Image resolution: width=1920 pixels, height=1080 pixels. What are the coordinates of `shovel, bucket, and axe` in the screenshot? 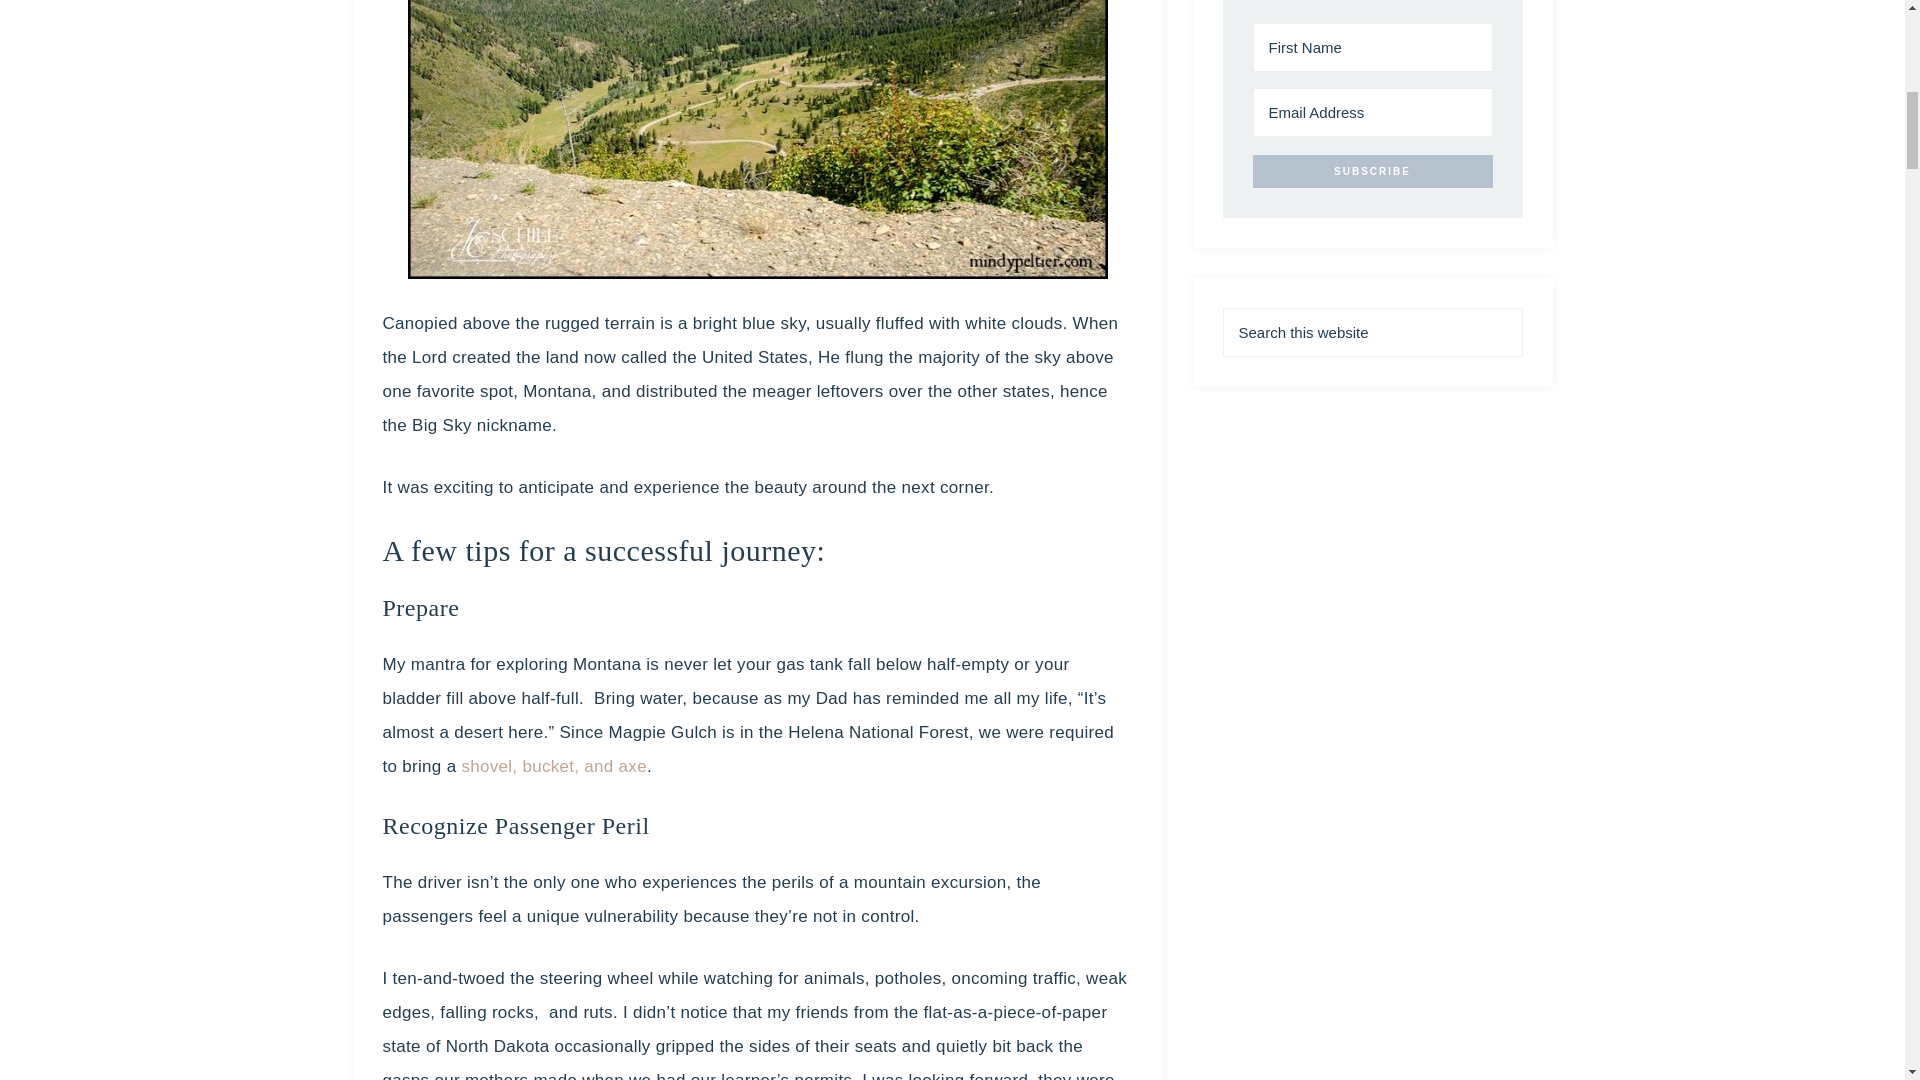 It's located at (554, 766).